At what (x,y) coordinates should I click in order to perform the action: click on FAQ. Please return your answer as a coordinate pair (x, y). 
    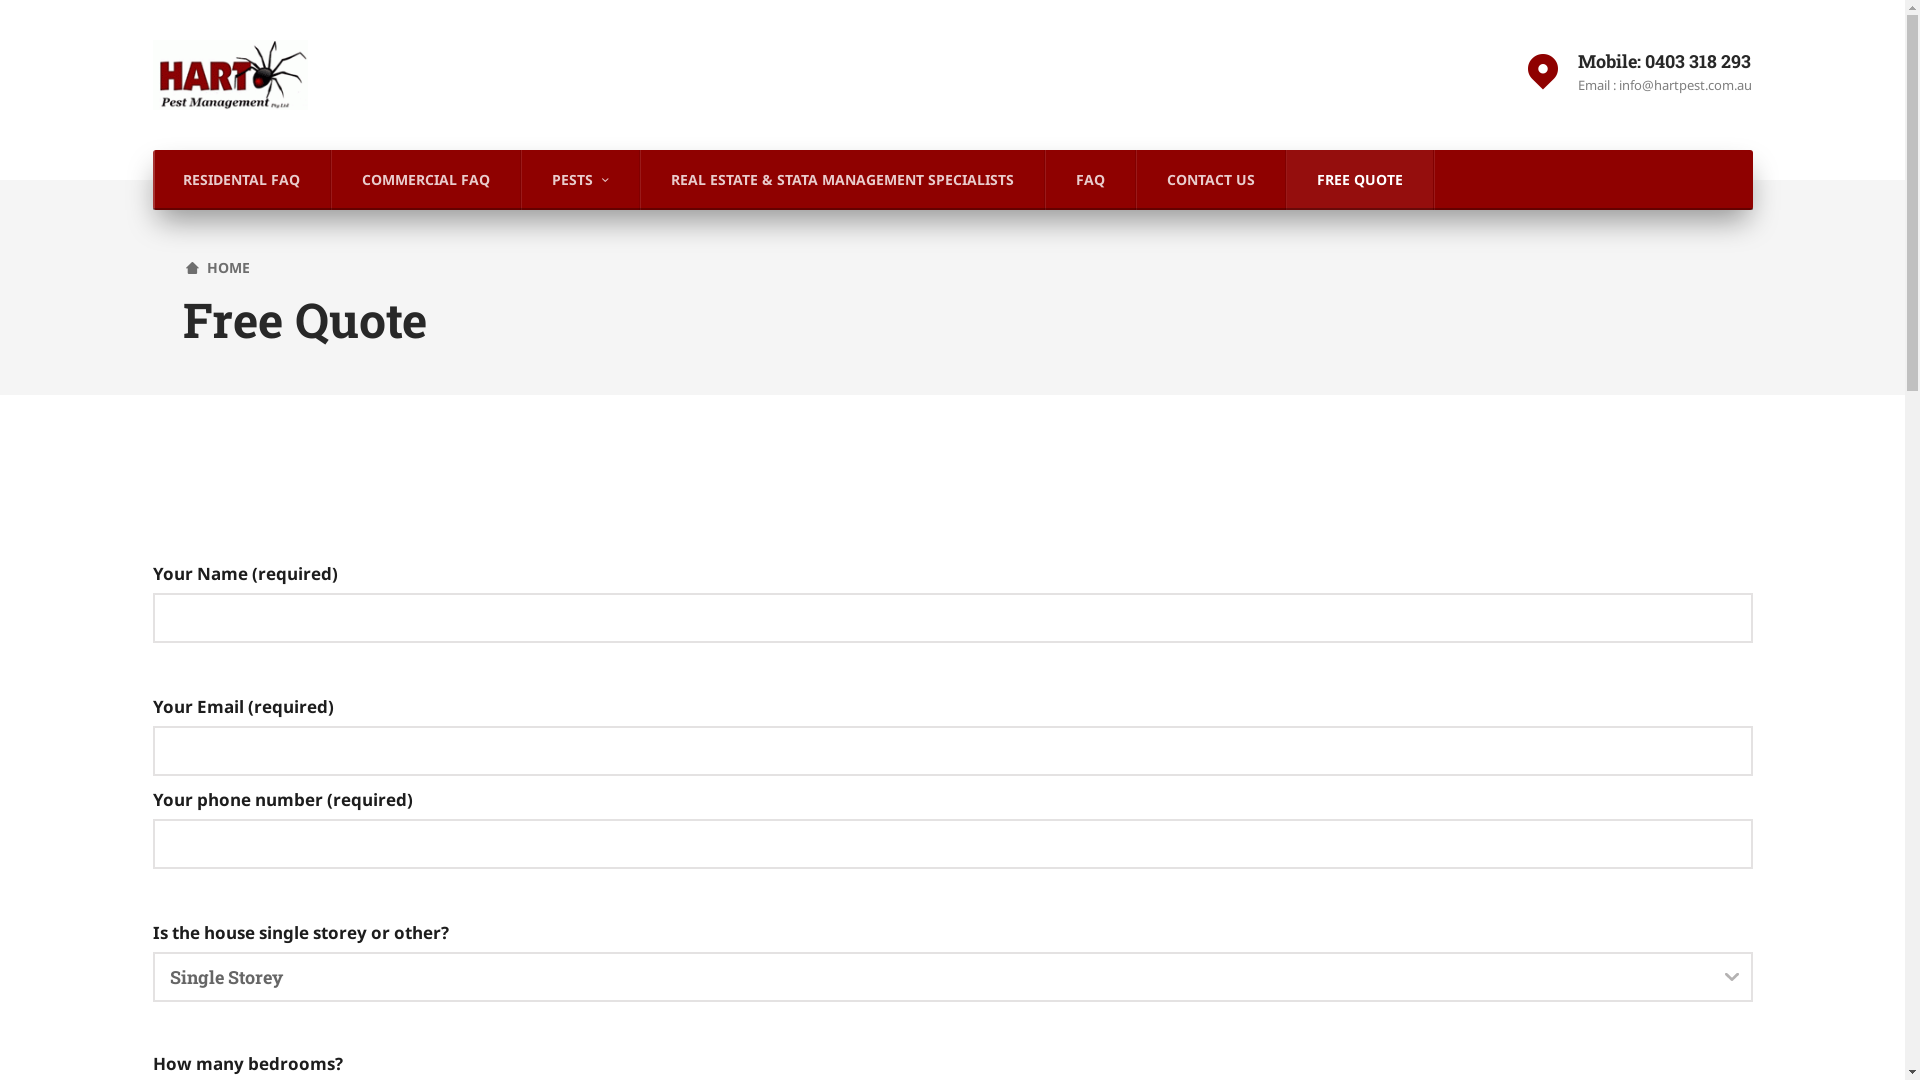
    Looking at the image, I should click on (1091, 180).